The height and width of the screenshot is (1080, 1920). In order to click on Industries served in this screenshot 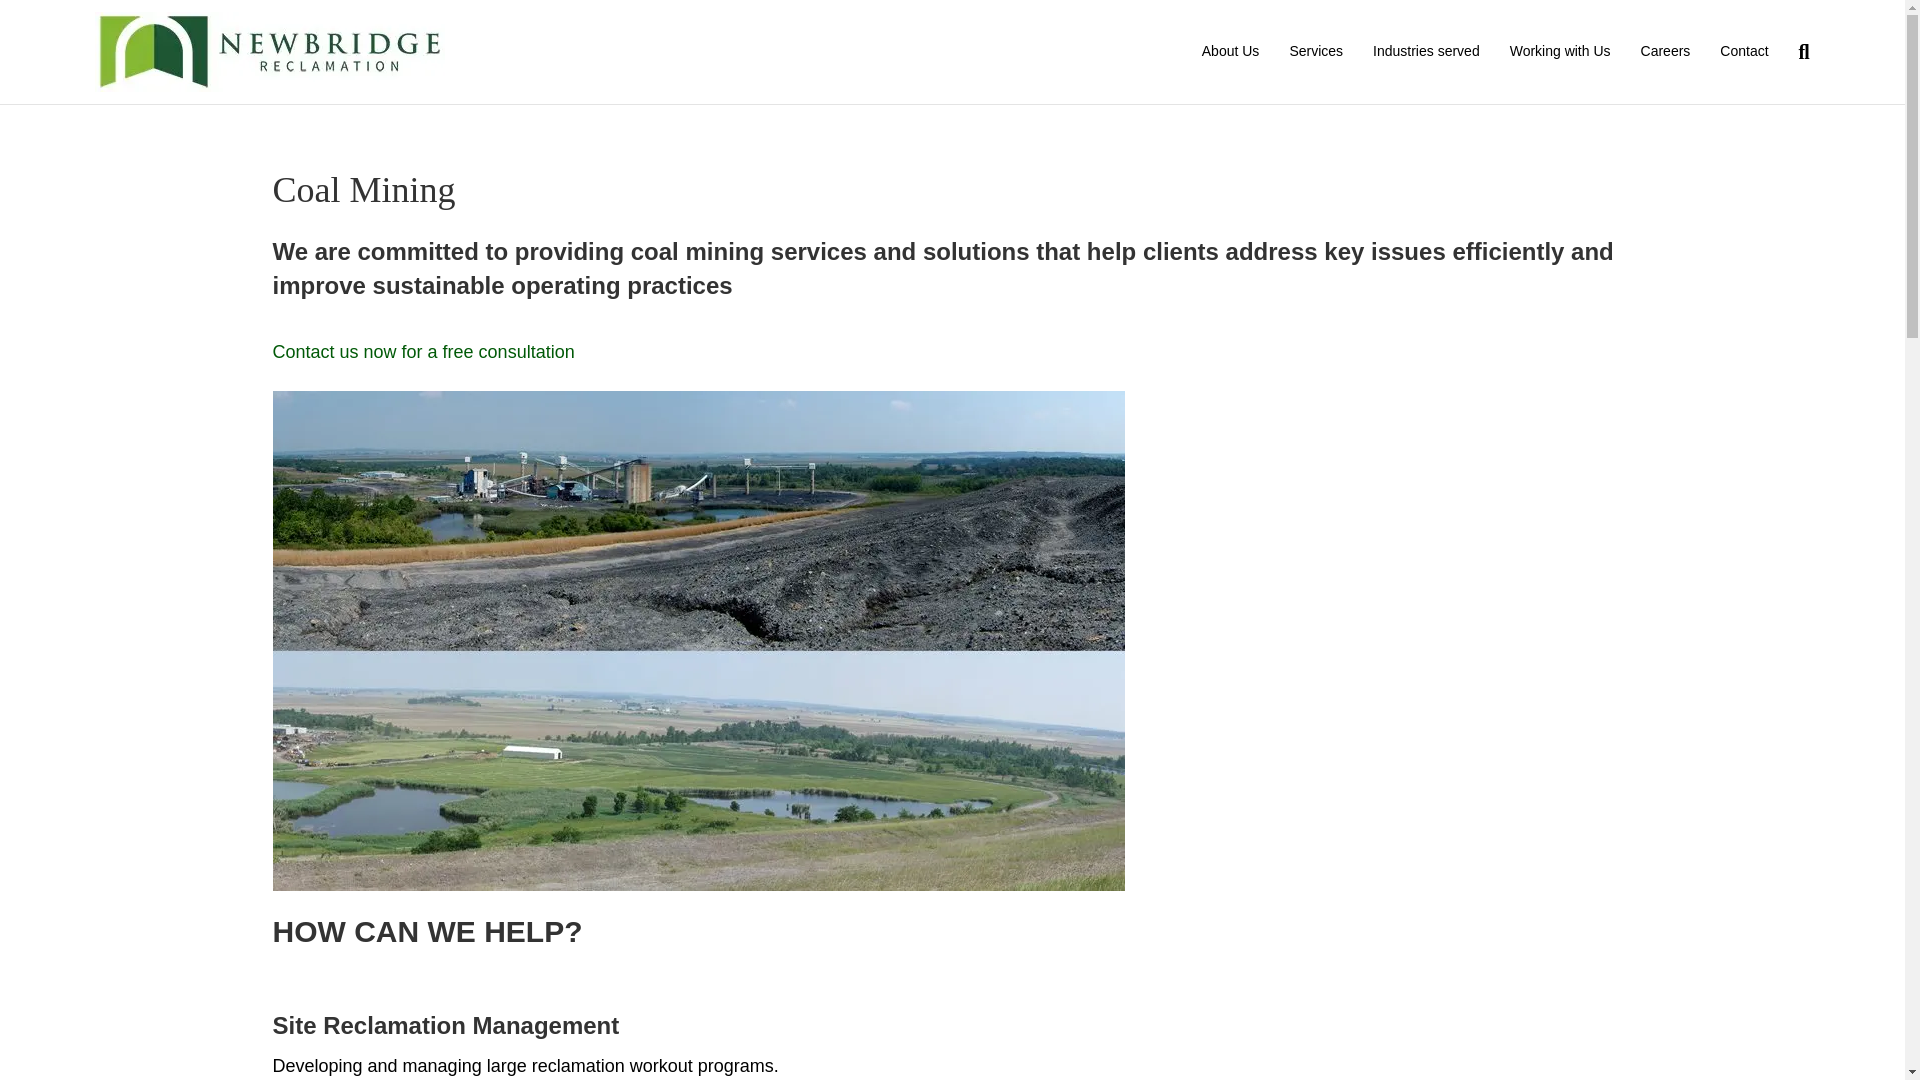, I will do `click(1426, 52)`.